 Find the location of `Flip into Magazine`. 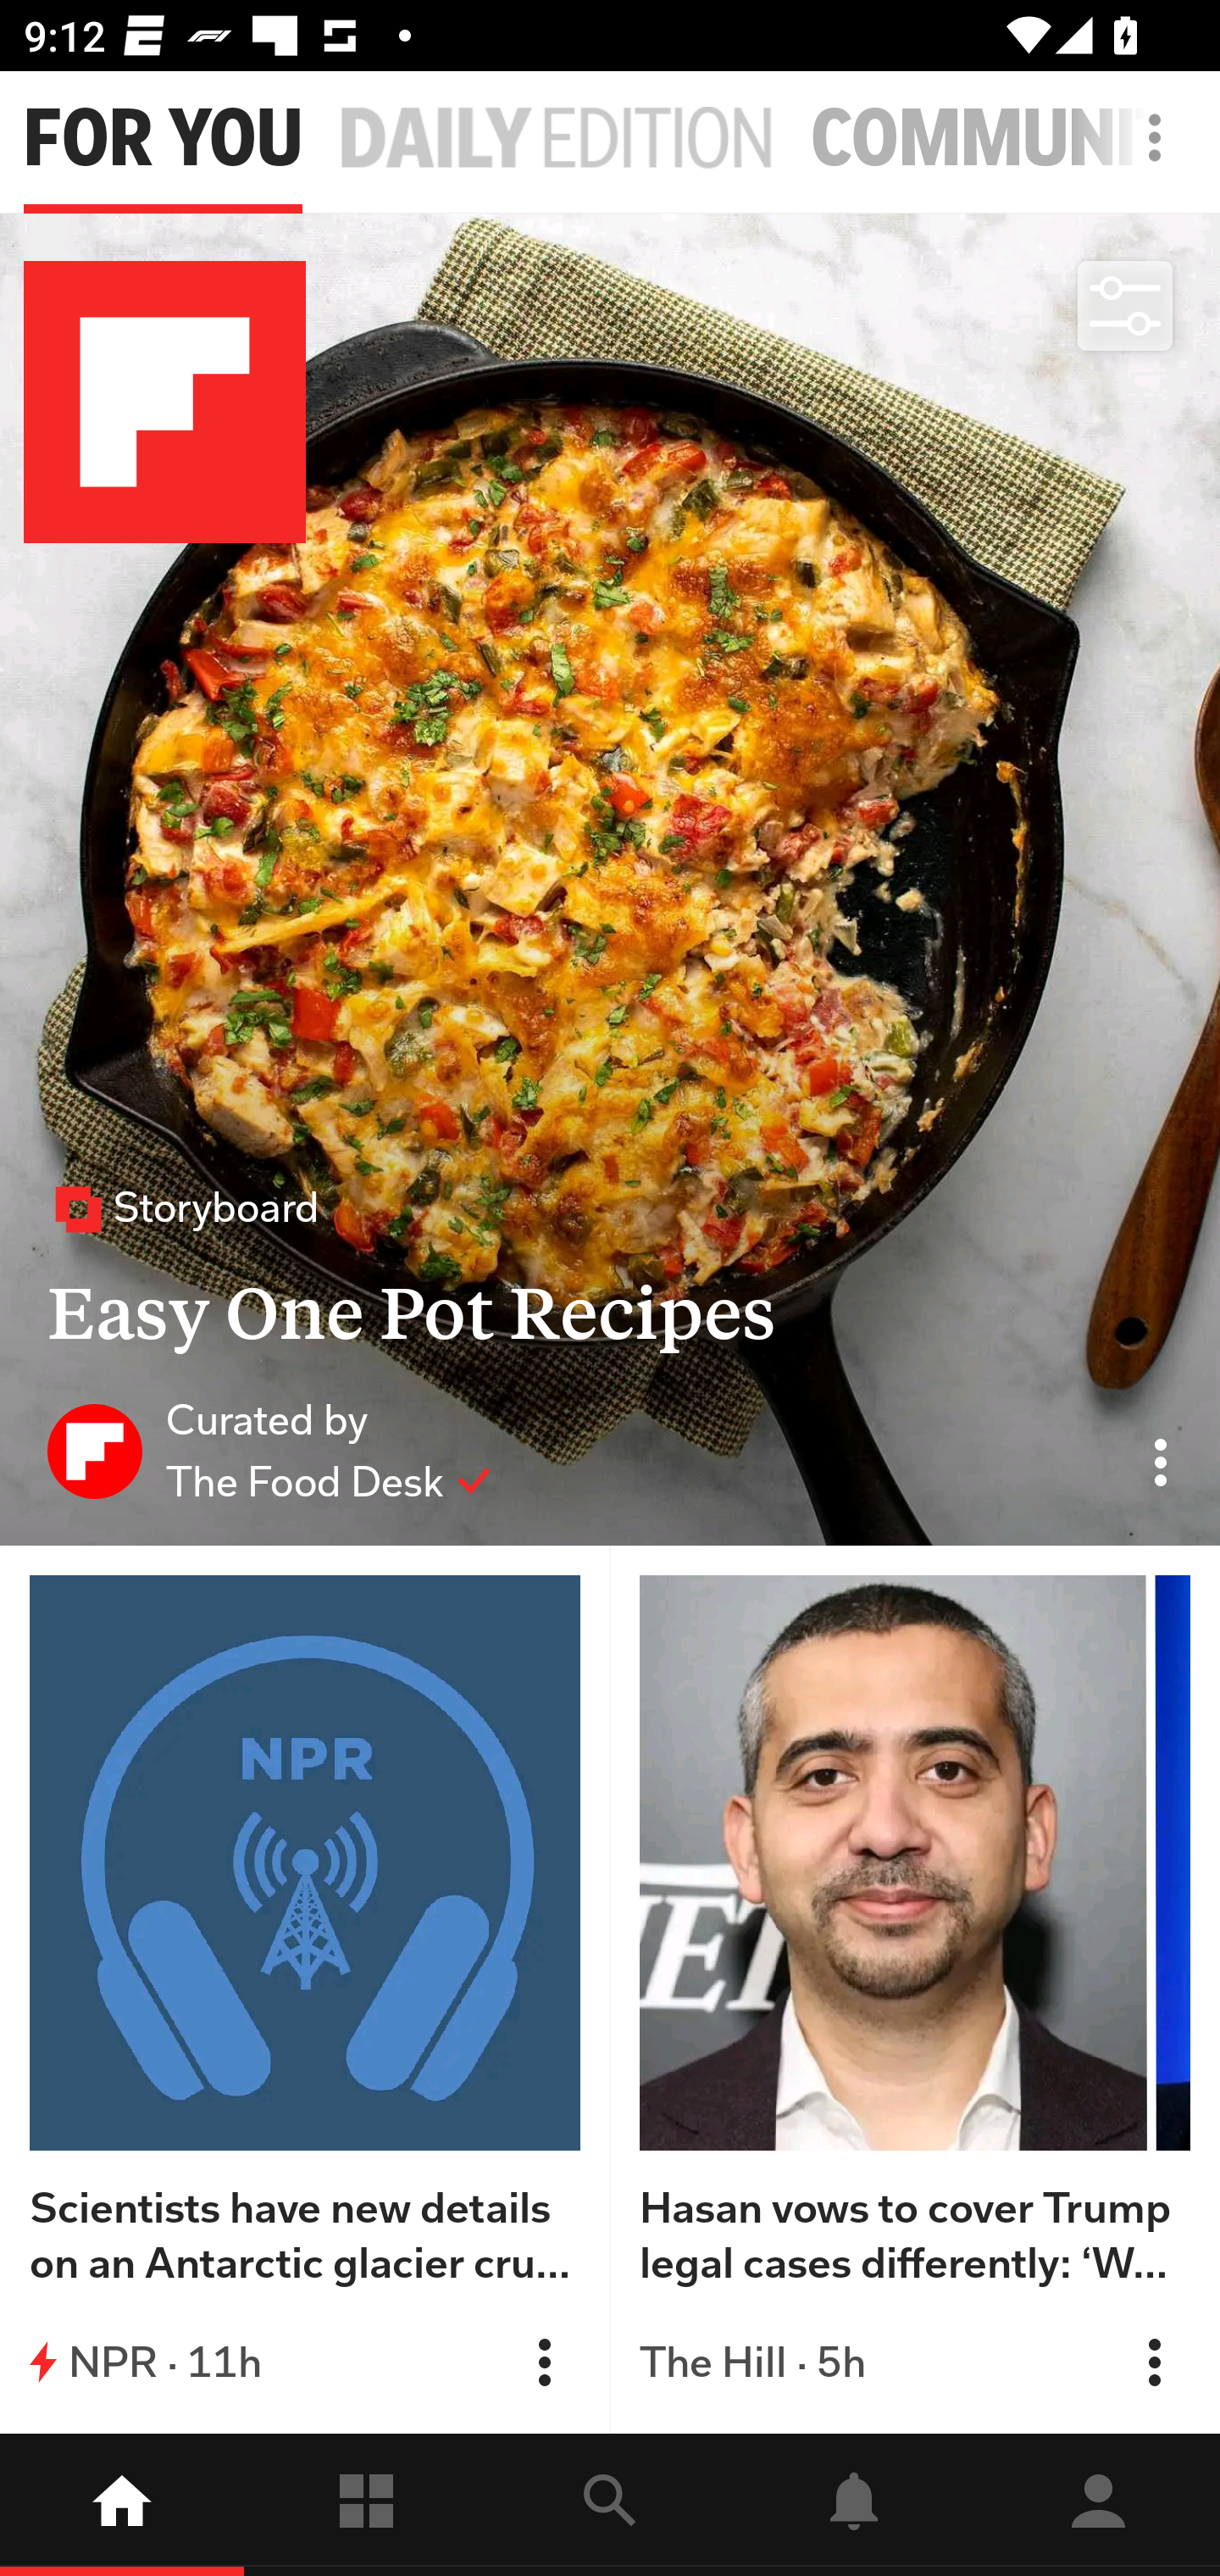

Flip into Magazine is located at coordinates (1154, 2362).